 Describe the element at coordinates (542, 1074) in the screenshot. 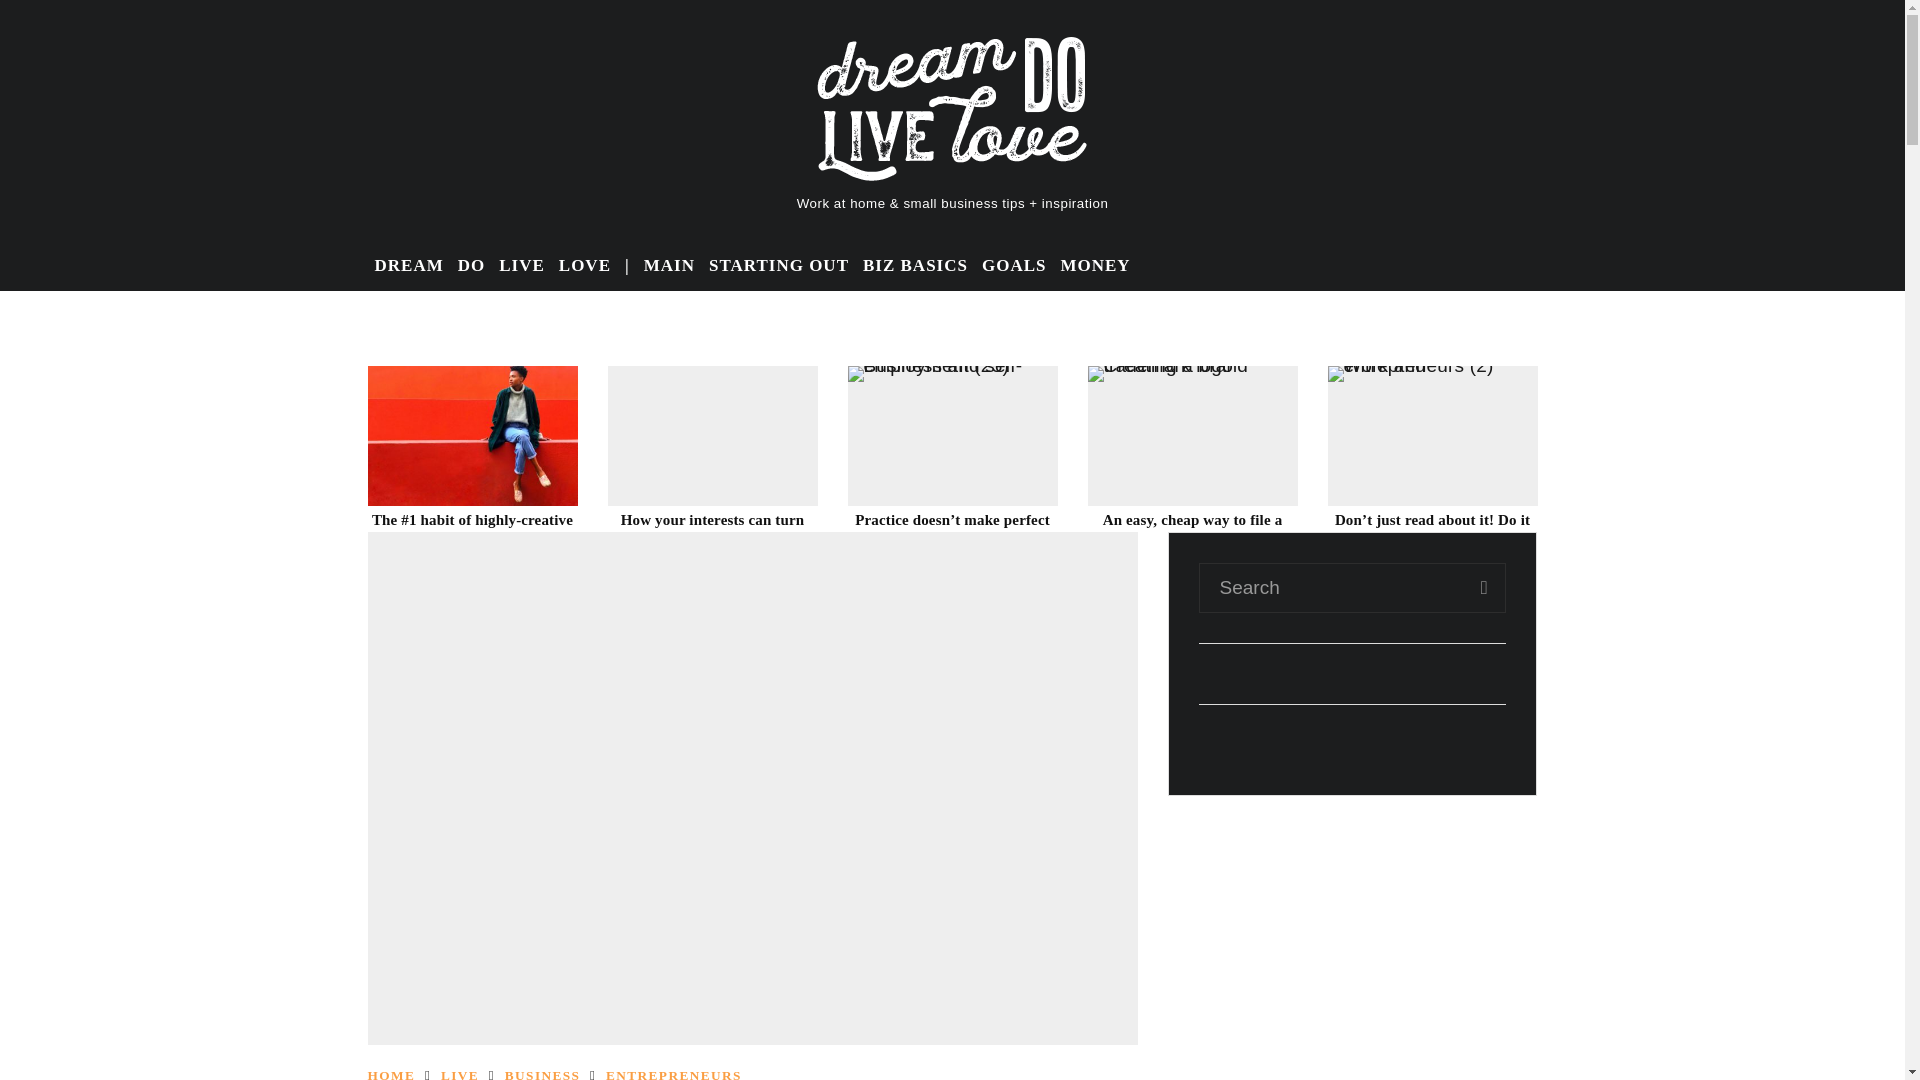

I see `BUSINESS` at that location.